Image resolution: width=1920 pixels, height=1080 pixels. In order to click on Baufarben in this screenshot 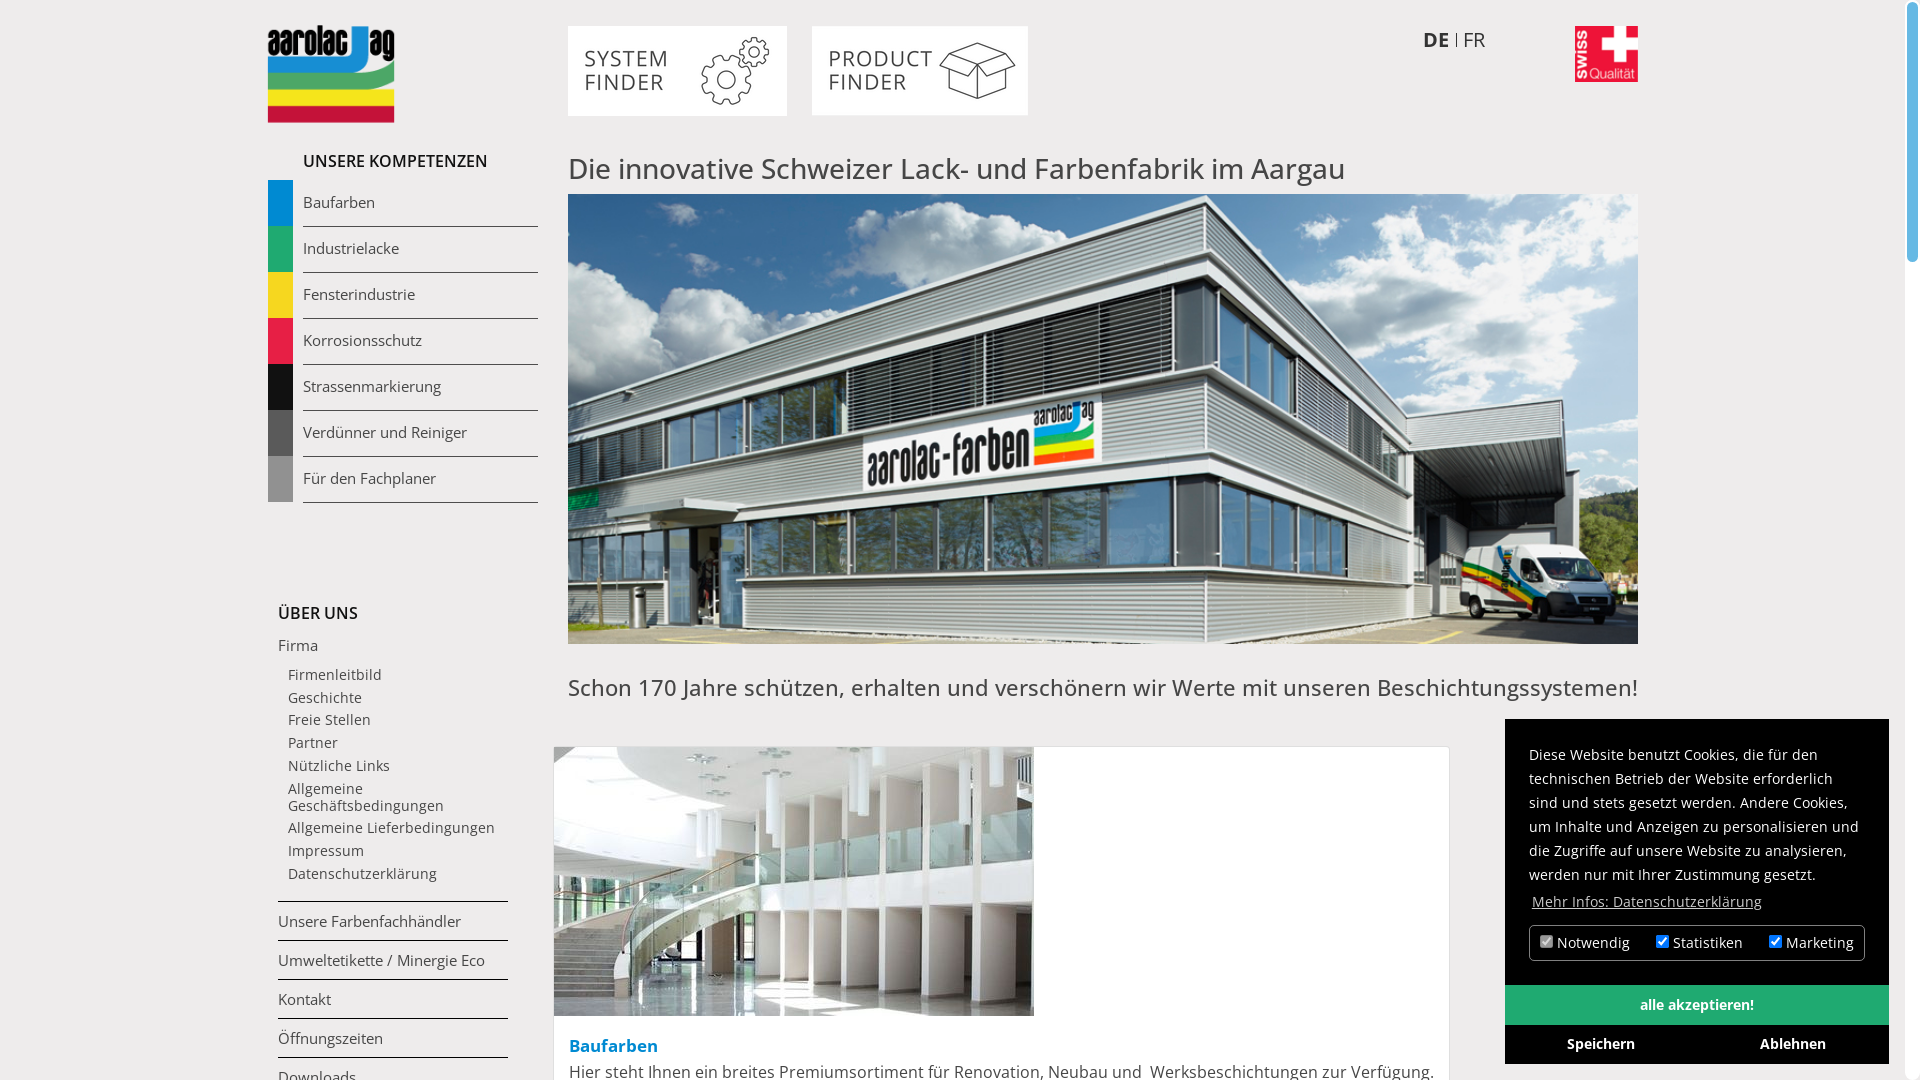, I will do `click(417, 203)`.